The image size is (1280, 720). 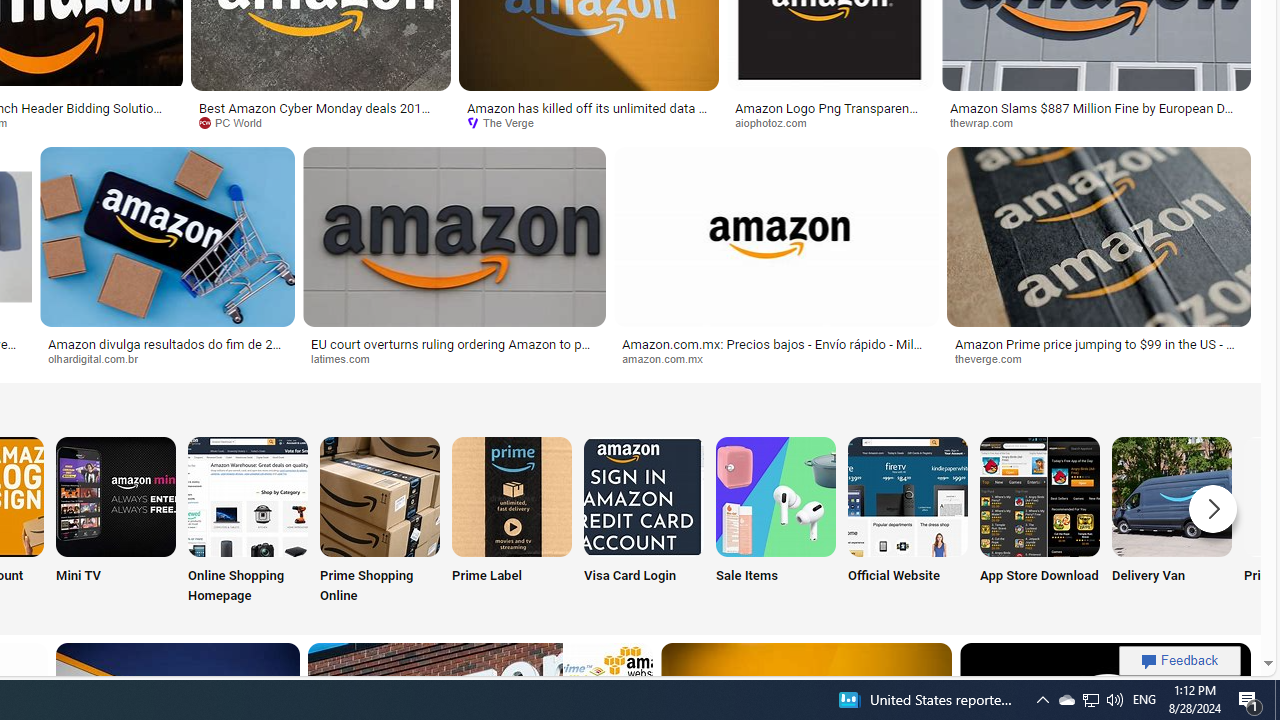 What do you see at coordinates (348, 358) in the screenshot?
I see `latimes.com` at bounding box center [348, 358].